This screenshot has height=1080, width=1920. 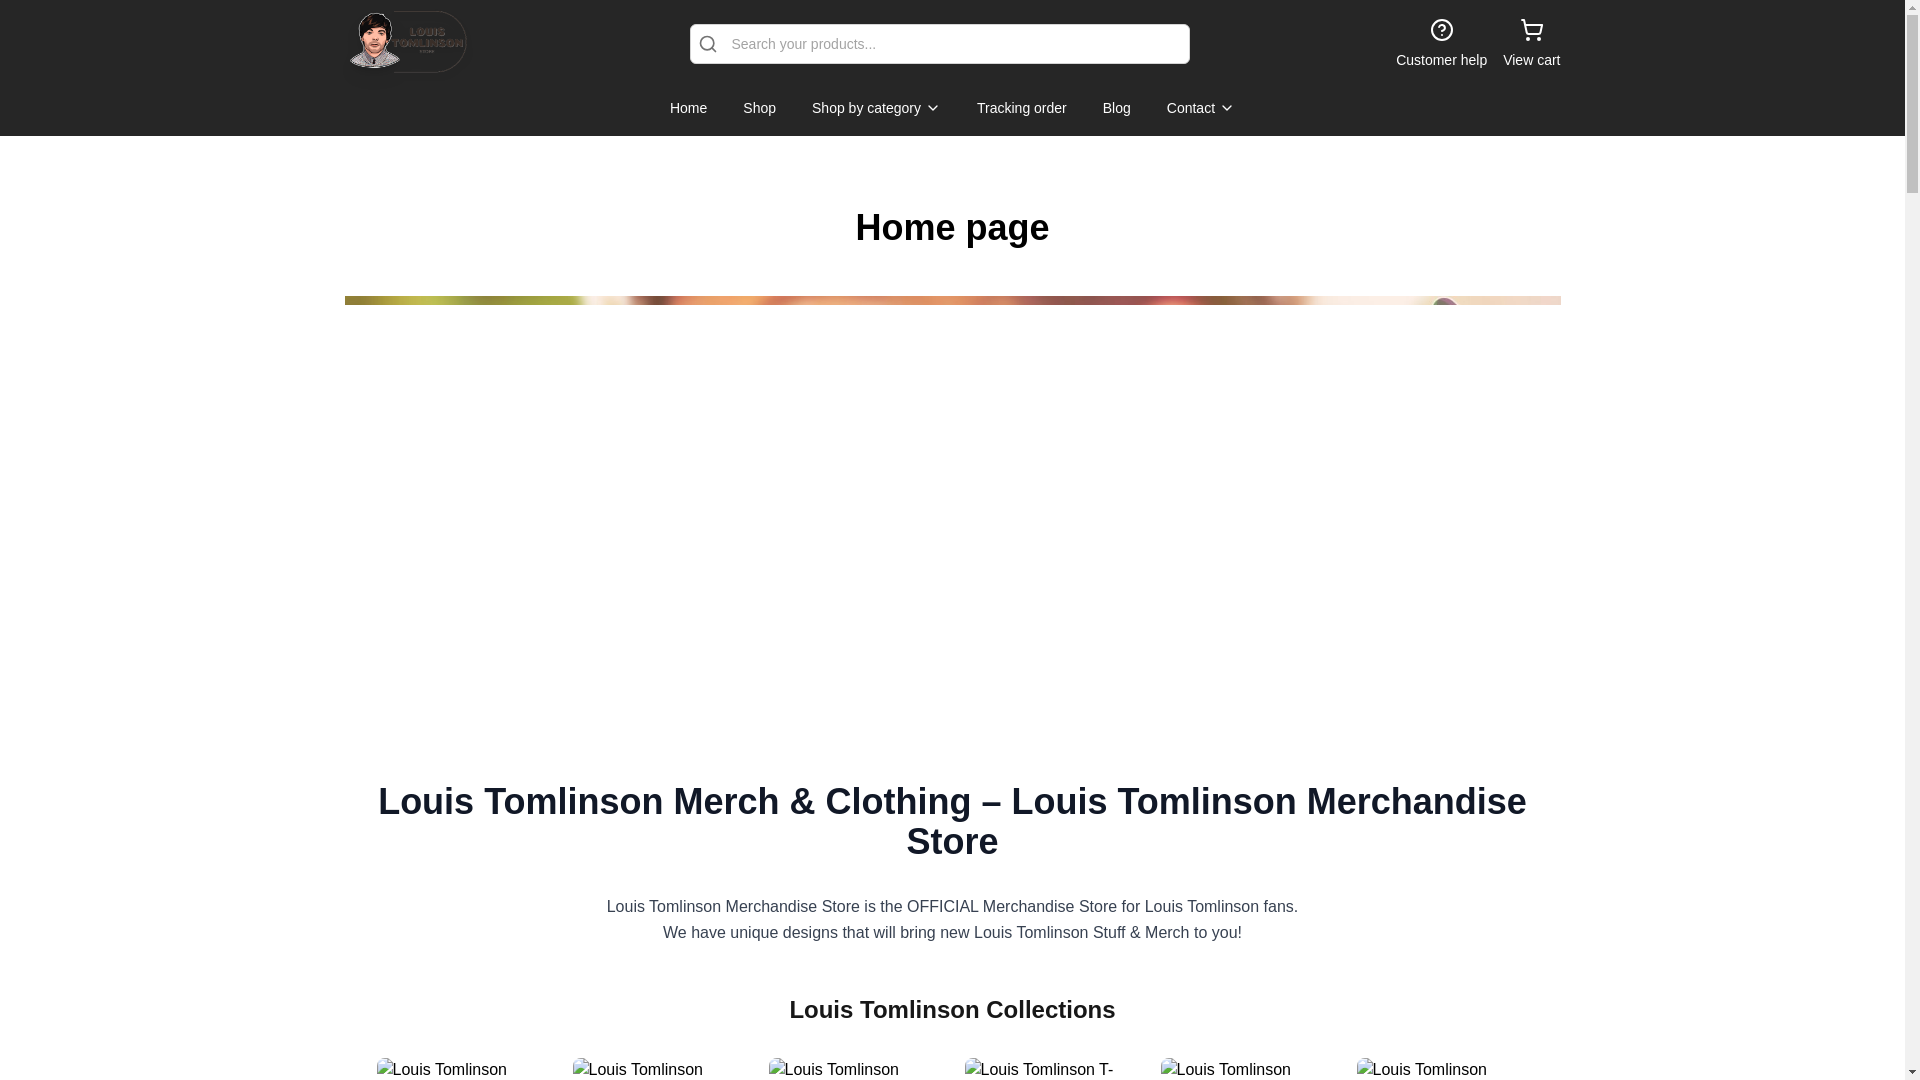 I want to click on Contact, so click(x=1200, y=108).